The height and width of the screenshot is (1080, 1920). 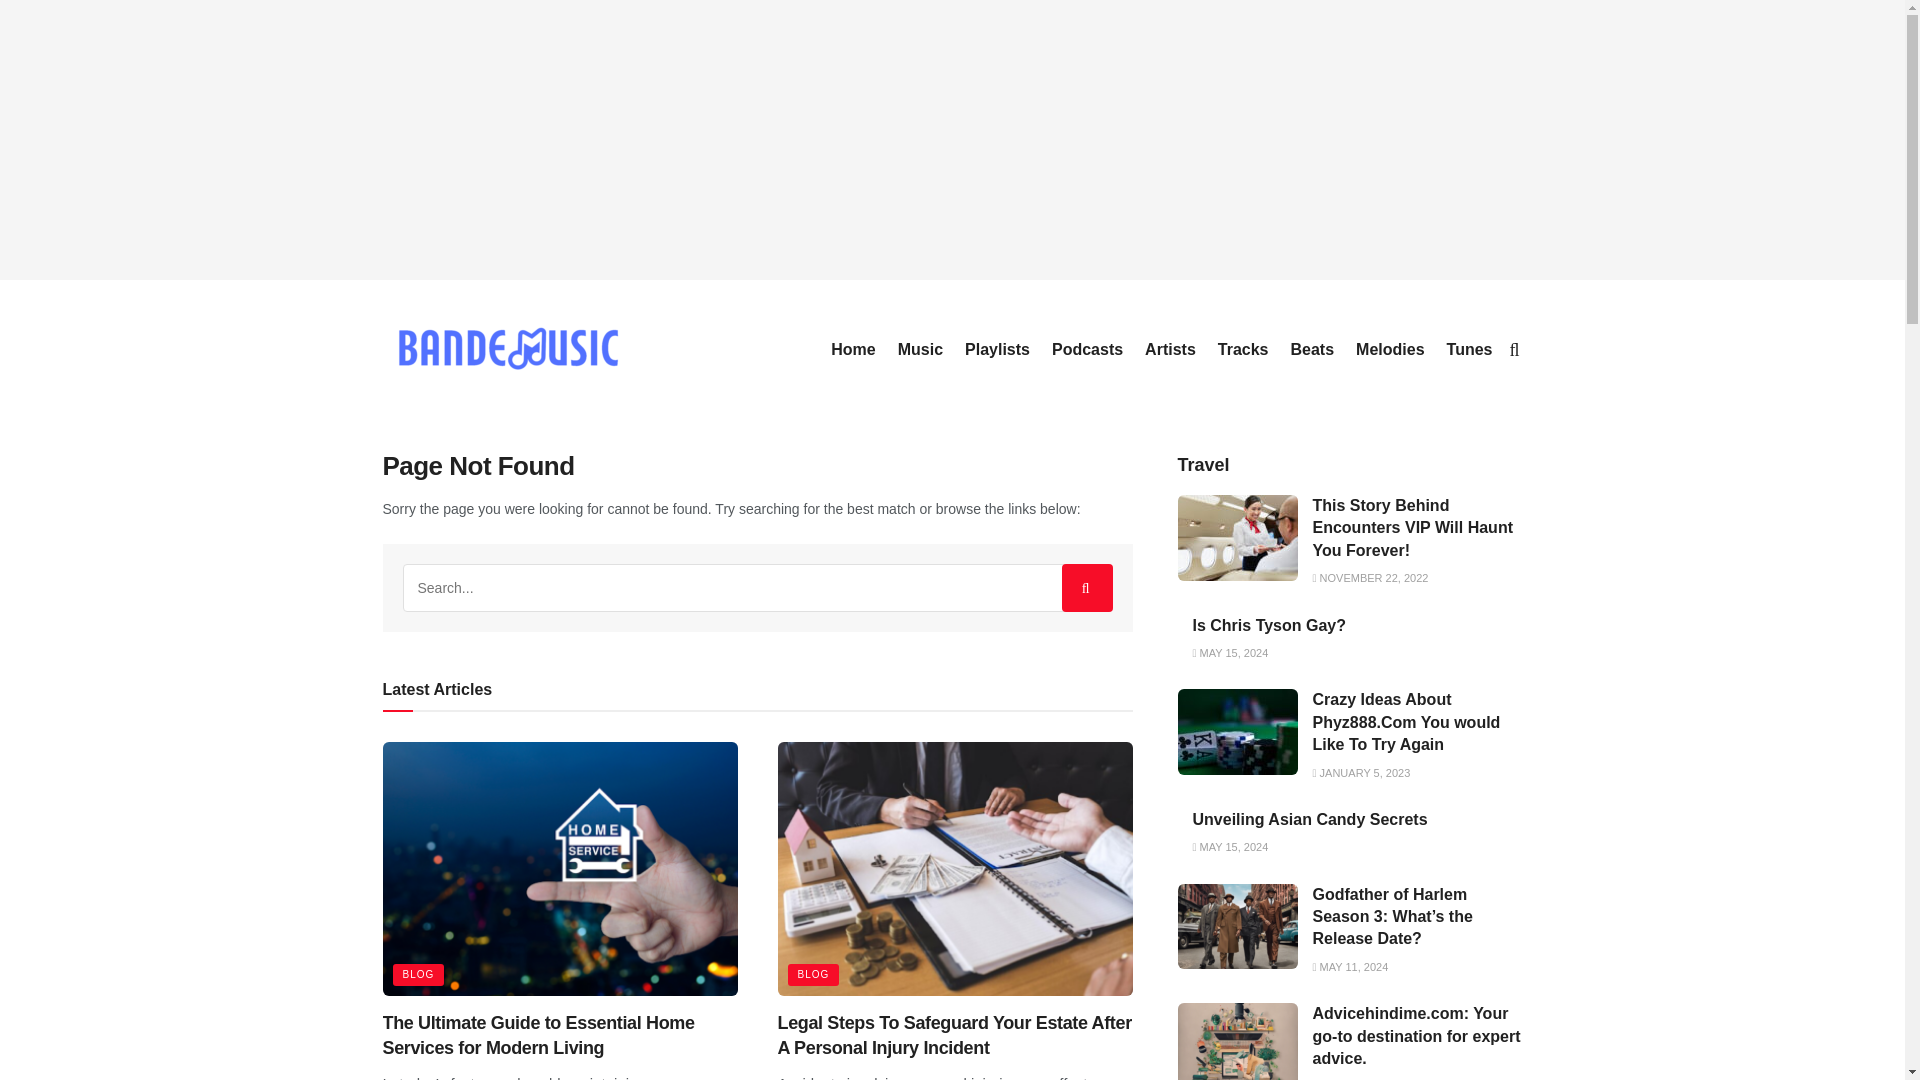 I want to click on Tunes, so click(x=1470, y=350).